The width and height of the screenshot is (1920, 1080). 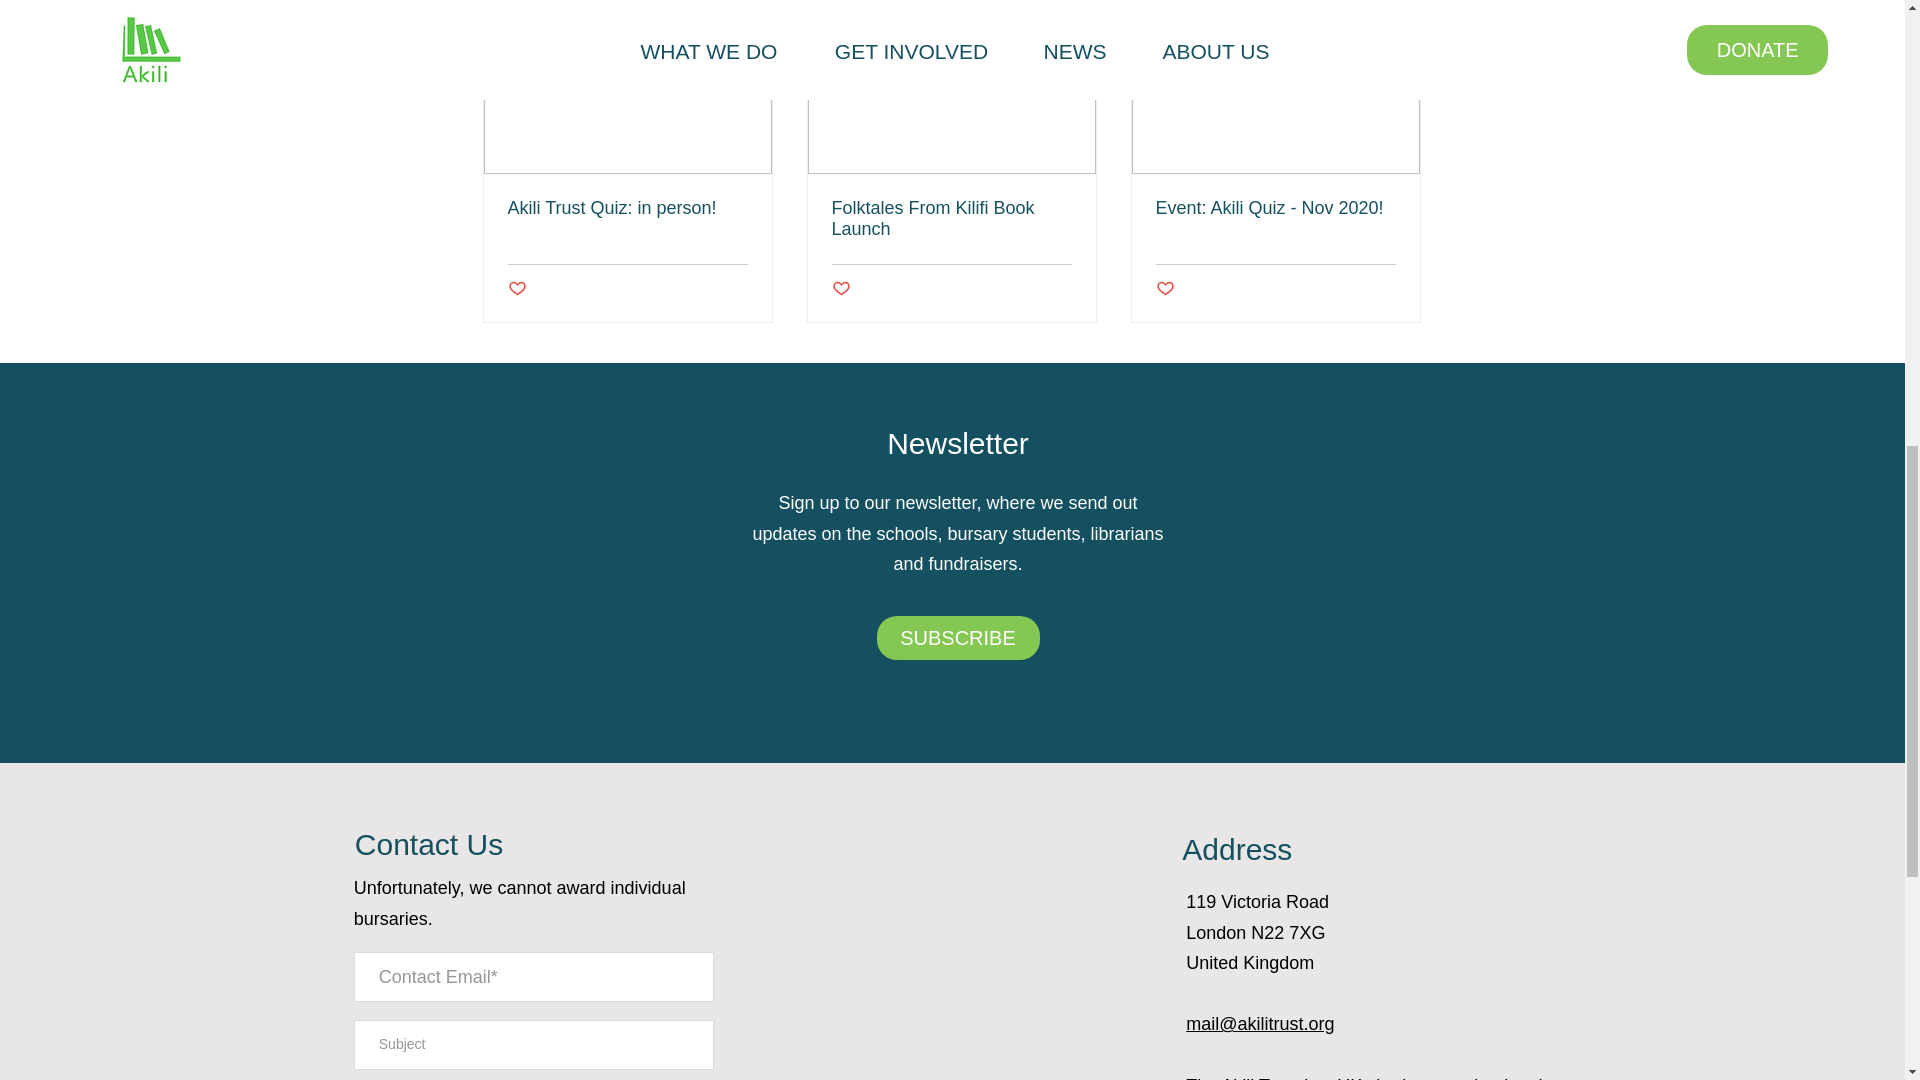 I want to click on Akili Trust Quiz: in person!, so click(x=628, y=208).